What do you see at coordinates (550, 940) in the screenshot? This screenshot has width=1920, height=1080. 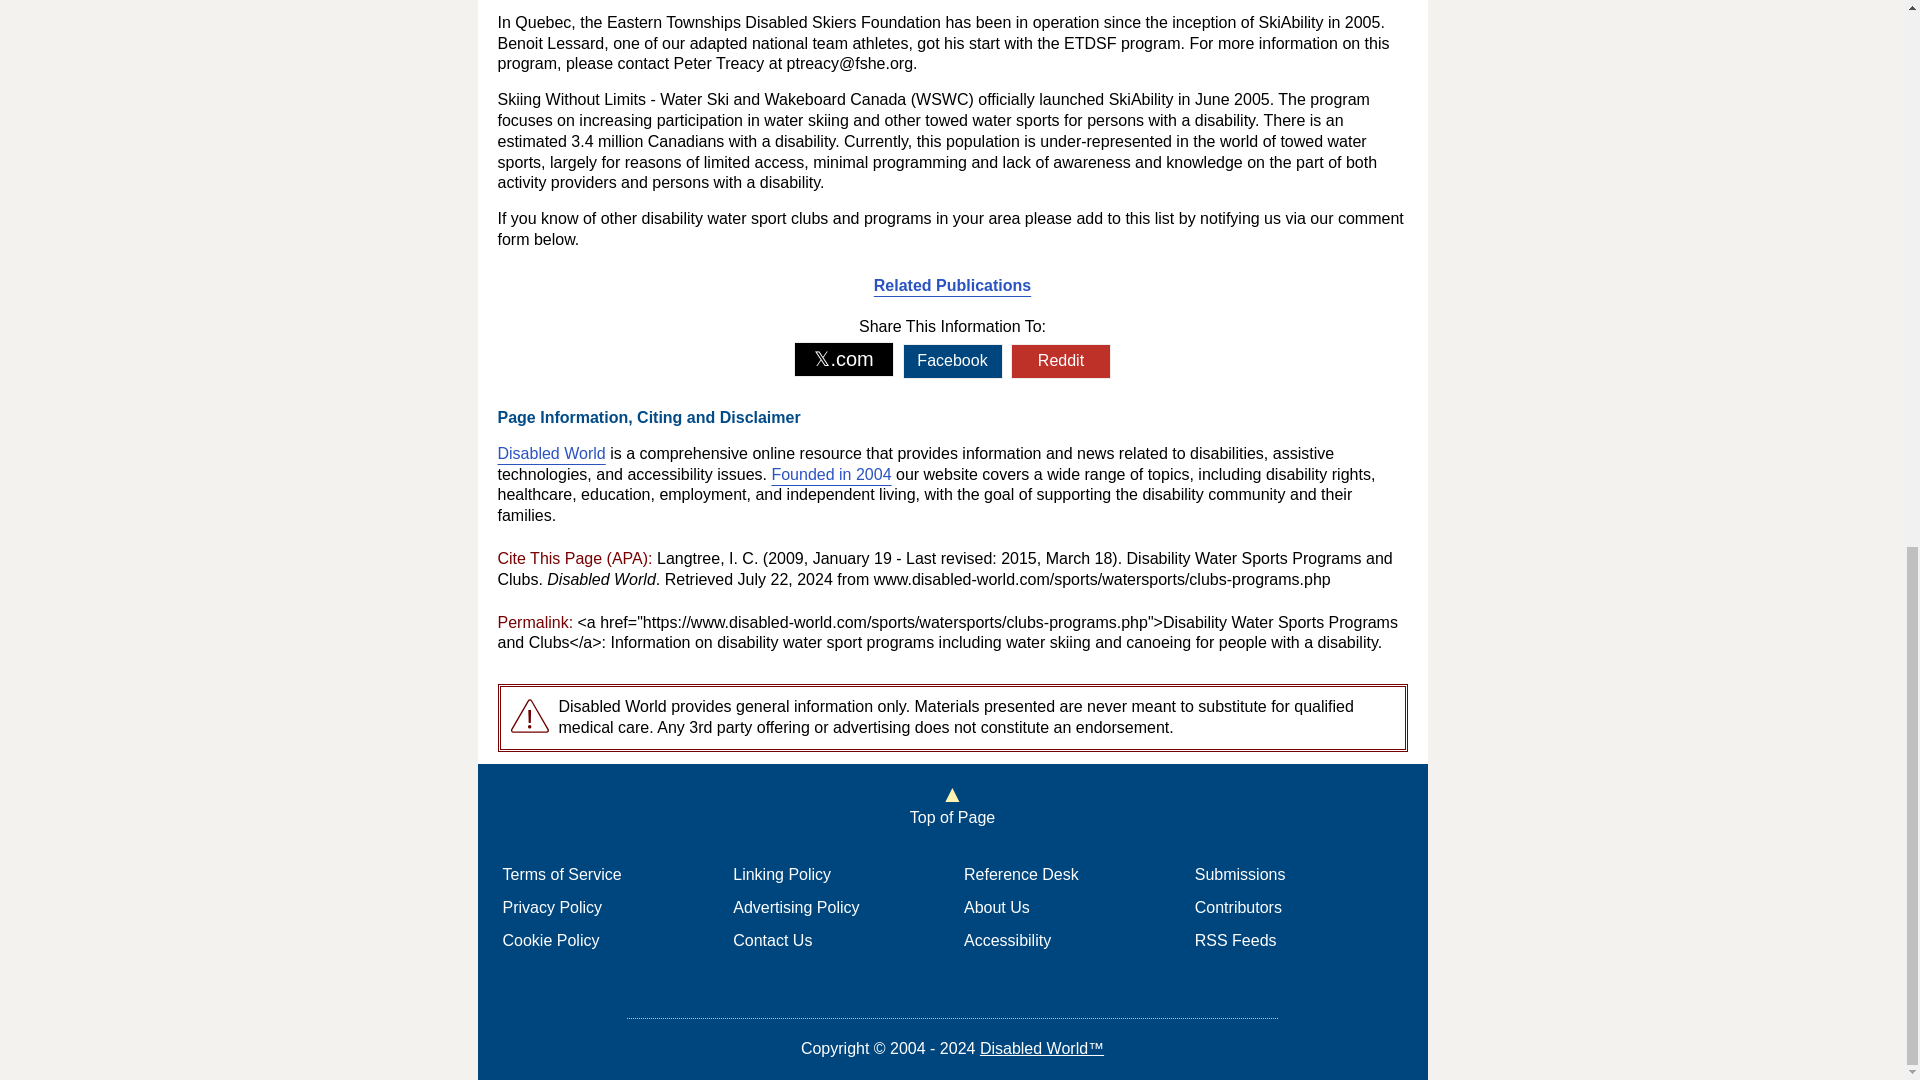 I see `Cookie Policy` at bounding box center [550, 940].